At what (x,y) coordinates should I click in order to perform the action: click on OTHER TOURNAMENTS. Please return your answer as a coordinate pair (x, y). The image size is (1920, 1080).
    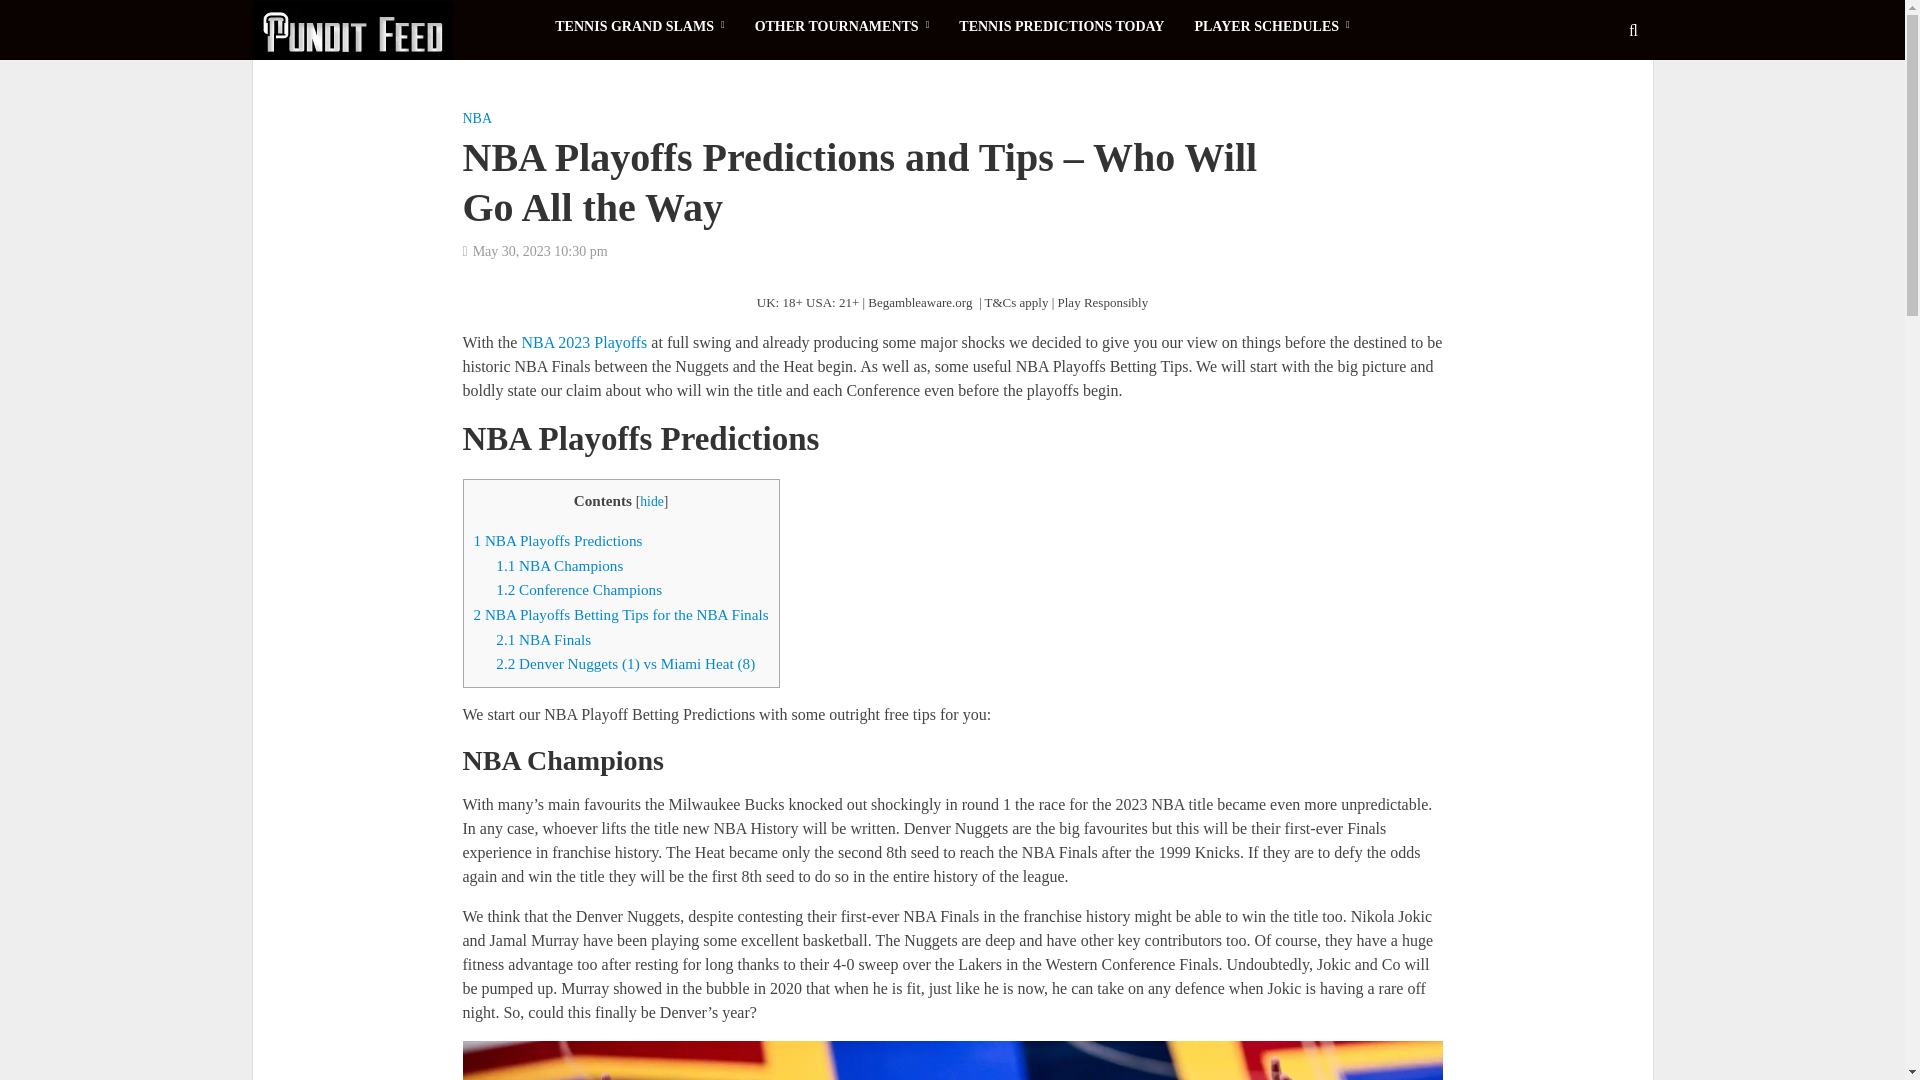
    Looking at the image, I should click on (842, 26).